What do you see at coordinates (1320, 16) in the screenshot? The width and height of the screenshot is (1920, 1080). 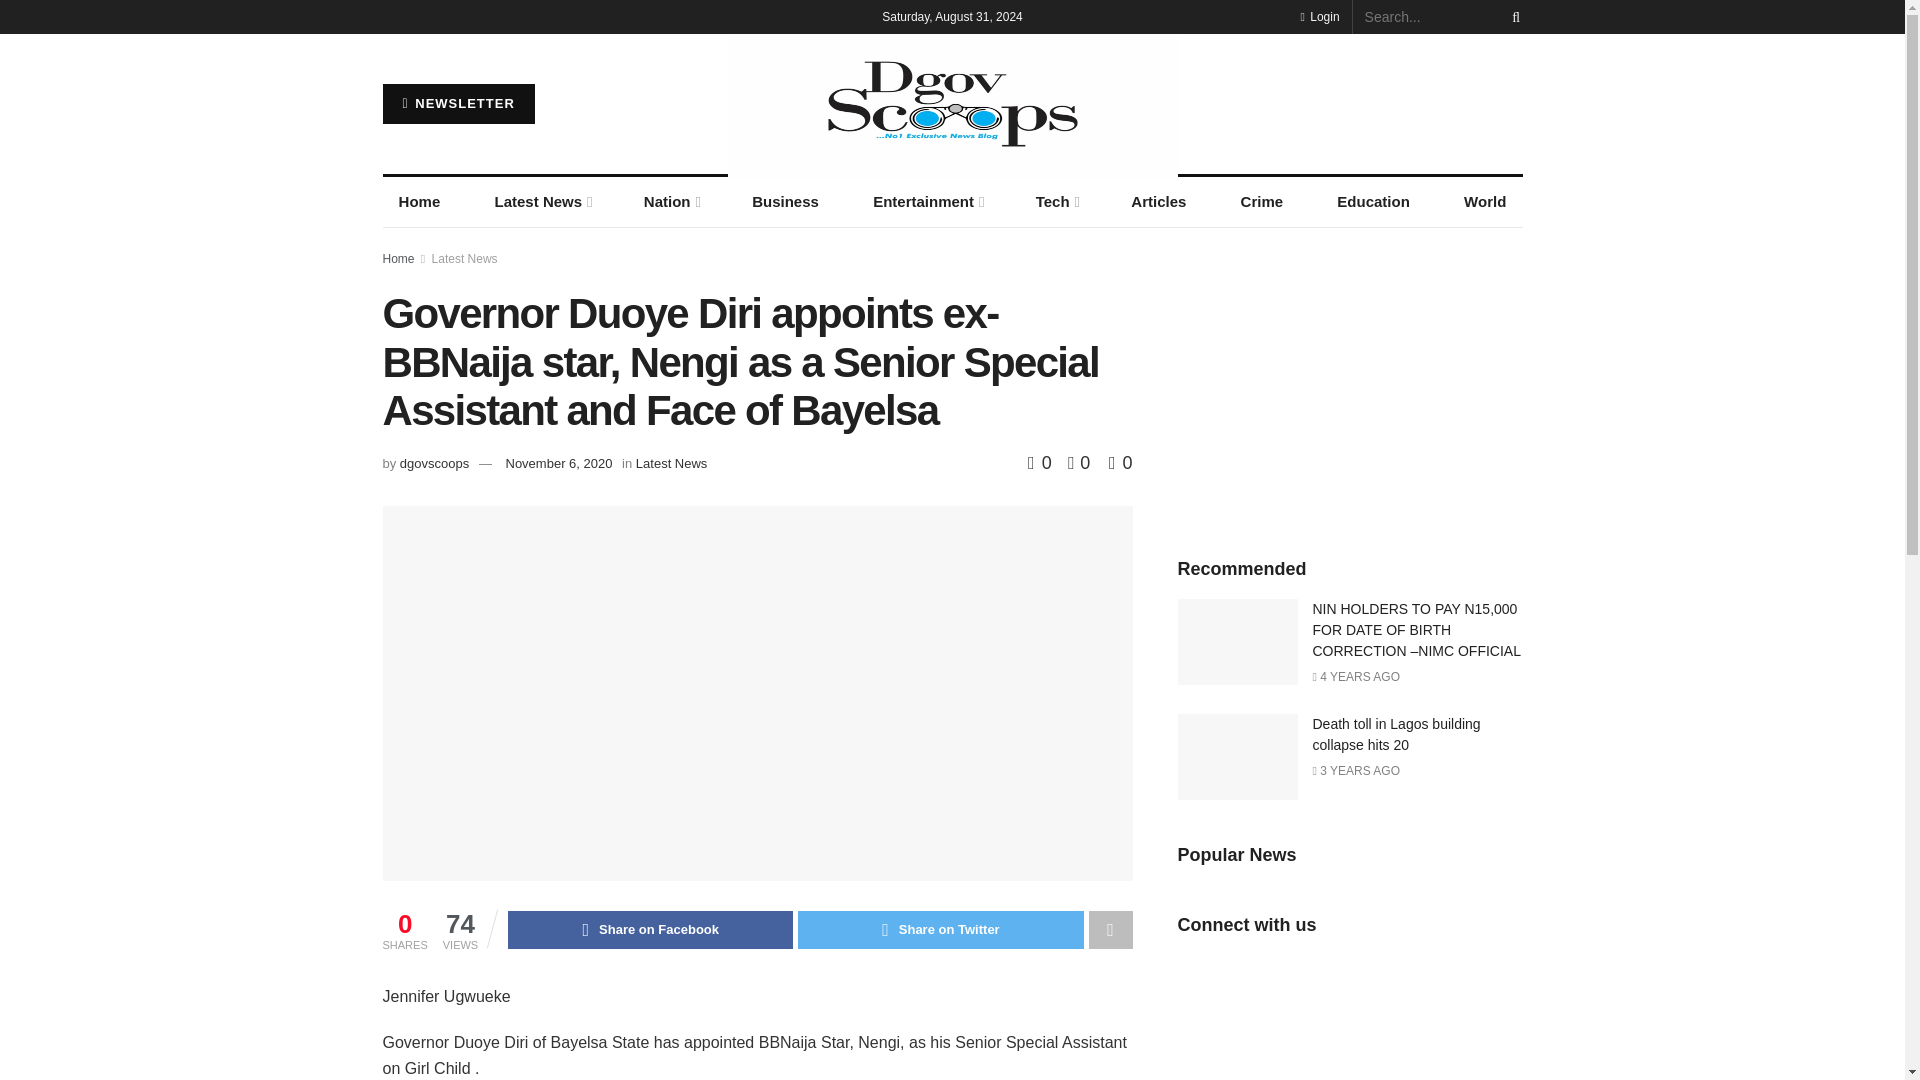 I see `Login` at bounding box center [1320, 16].